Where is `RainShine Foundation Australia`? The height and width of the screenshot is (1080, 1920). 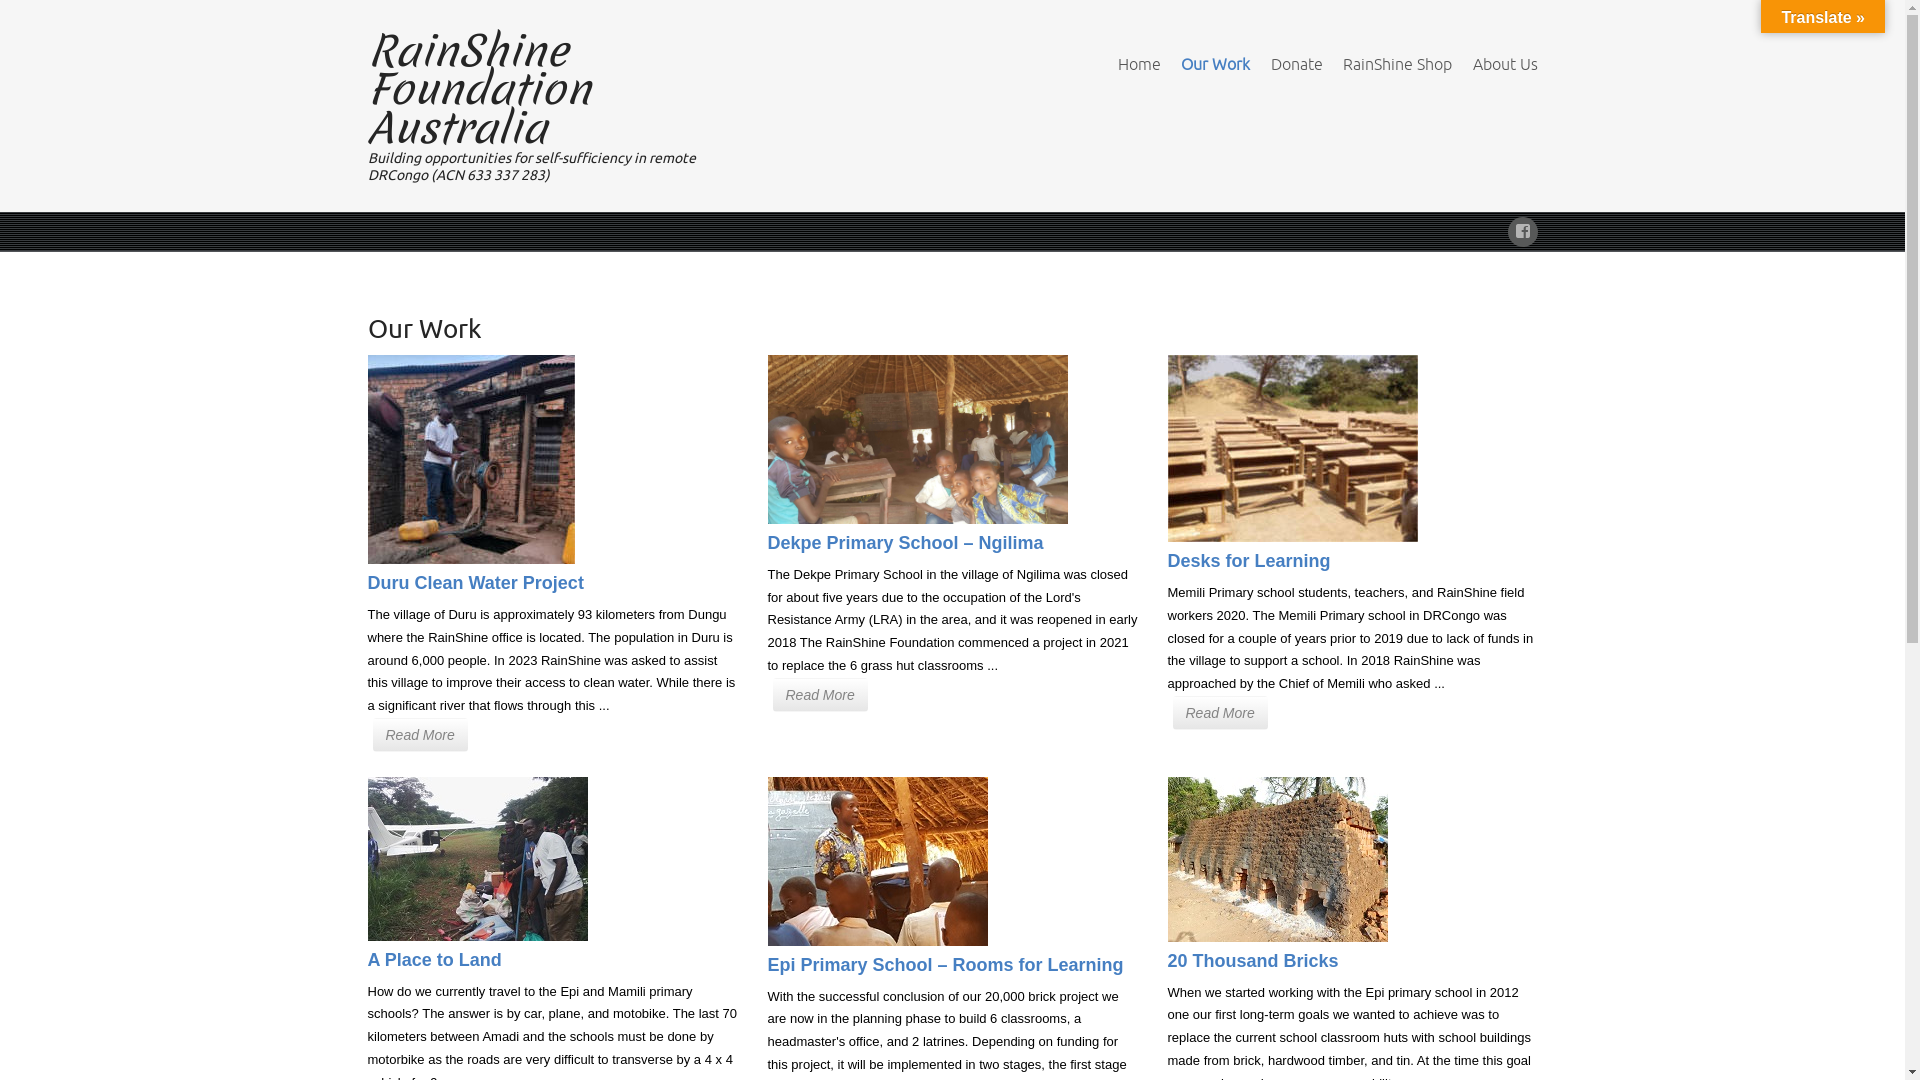 RainShine Foundation Australia is located at coordinates (480, 90).